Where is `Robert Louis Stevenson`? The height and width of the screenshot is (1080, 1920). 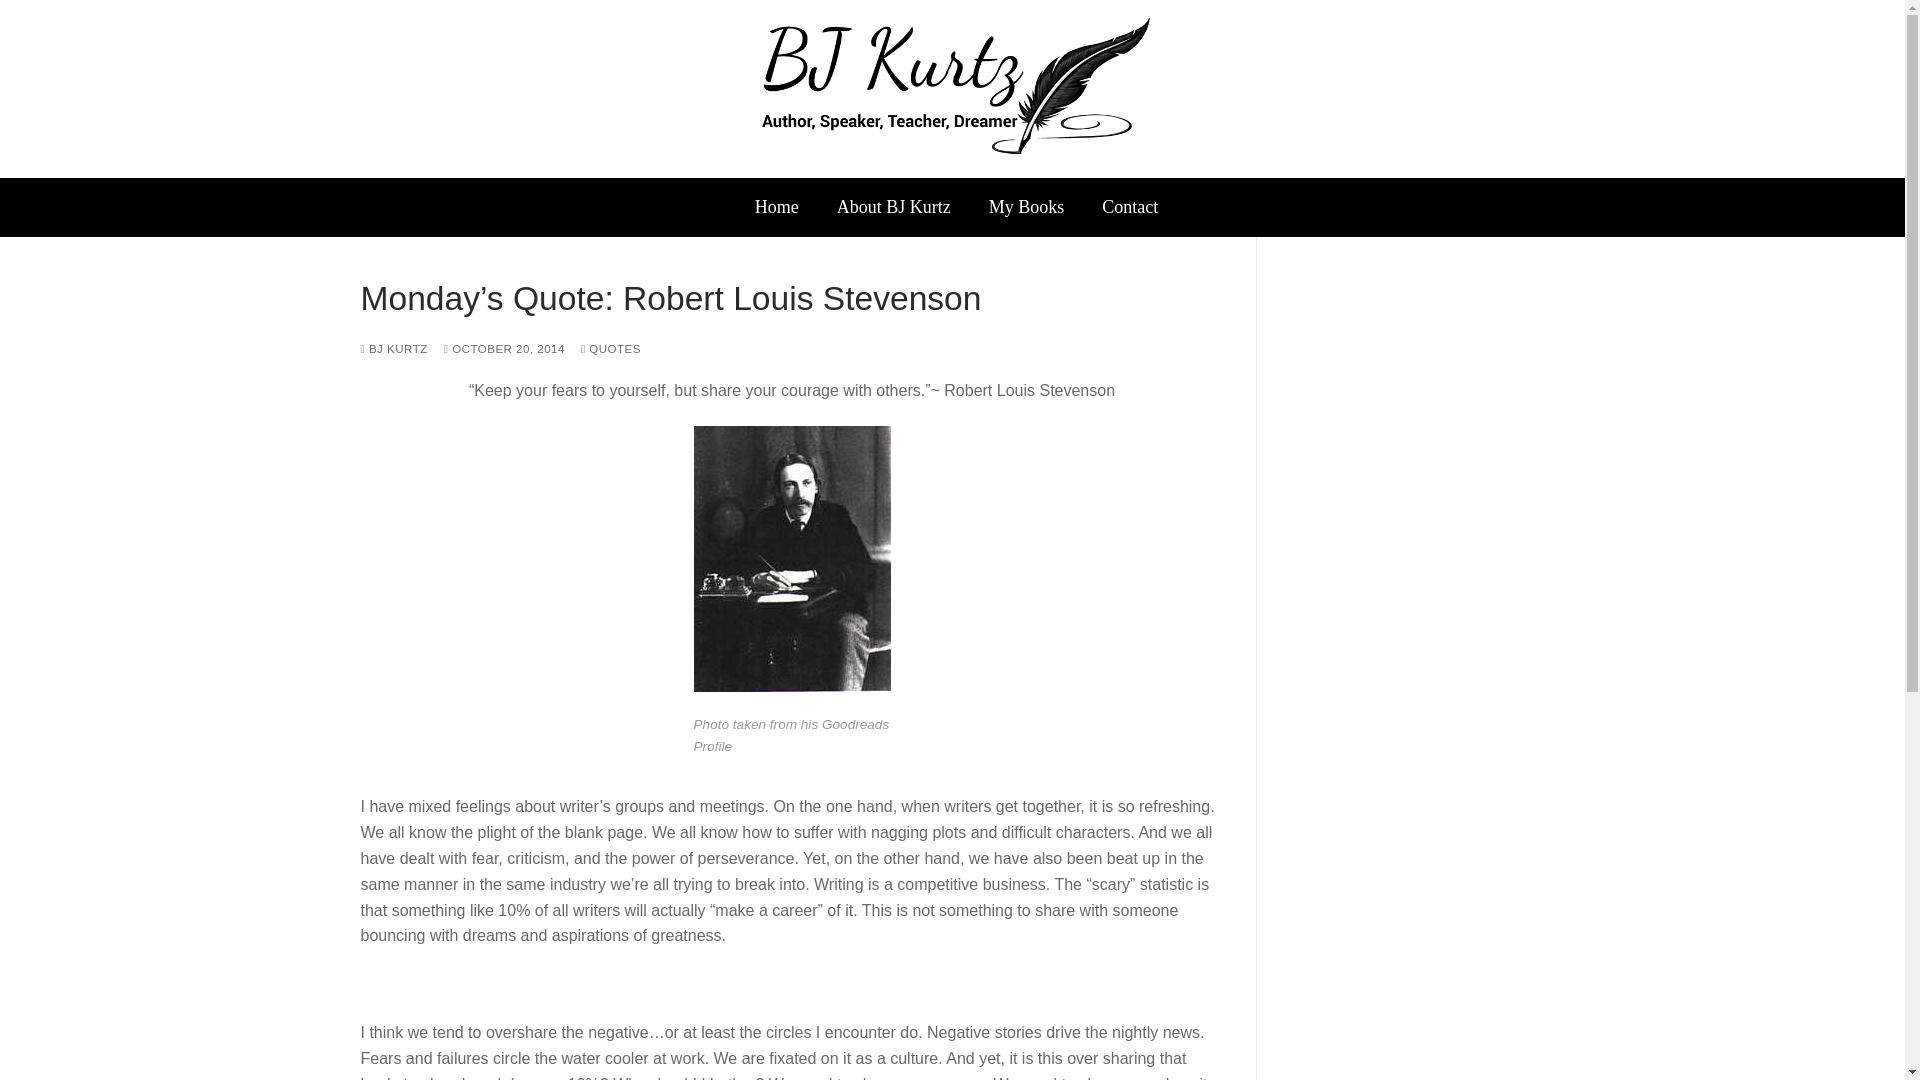
Robert Louis Stevenson is located at coordinates (792, 686).